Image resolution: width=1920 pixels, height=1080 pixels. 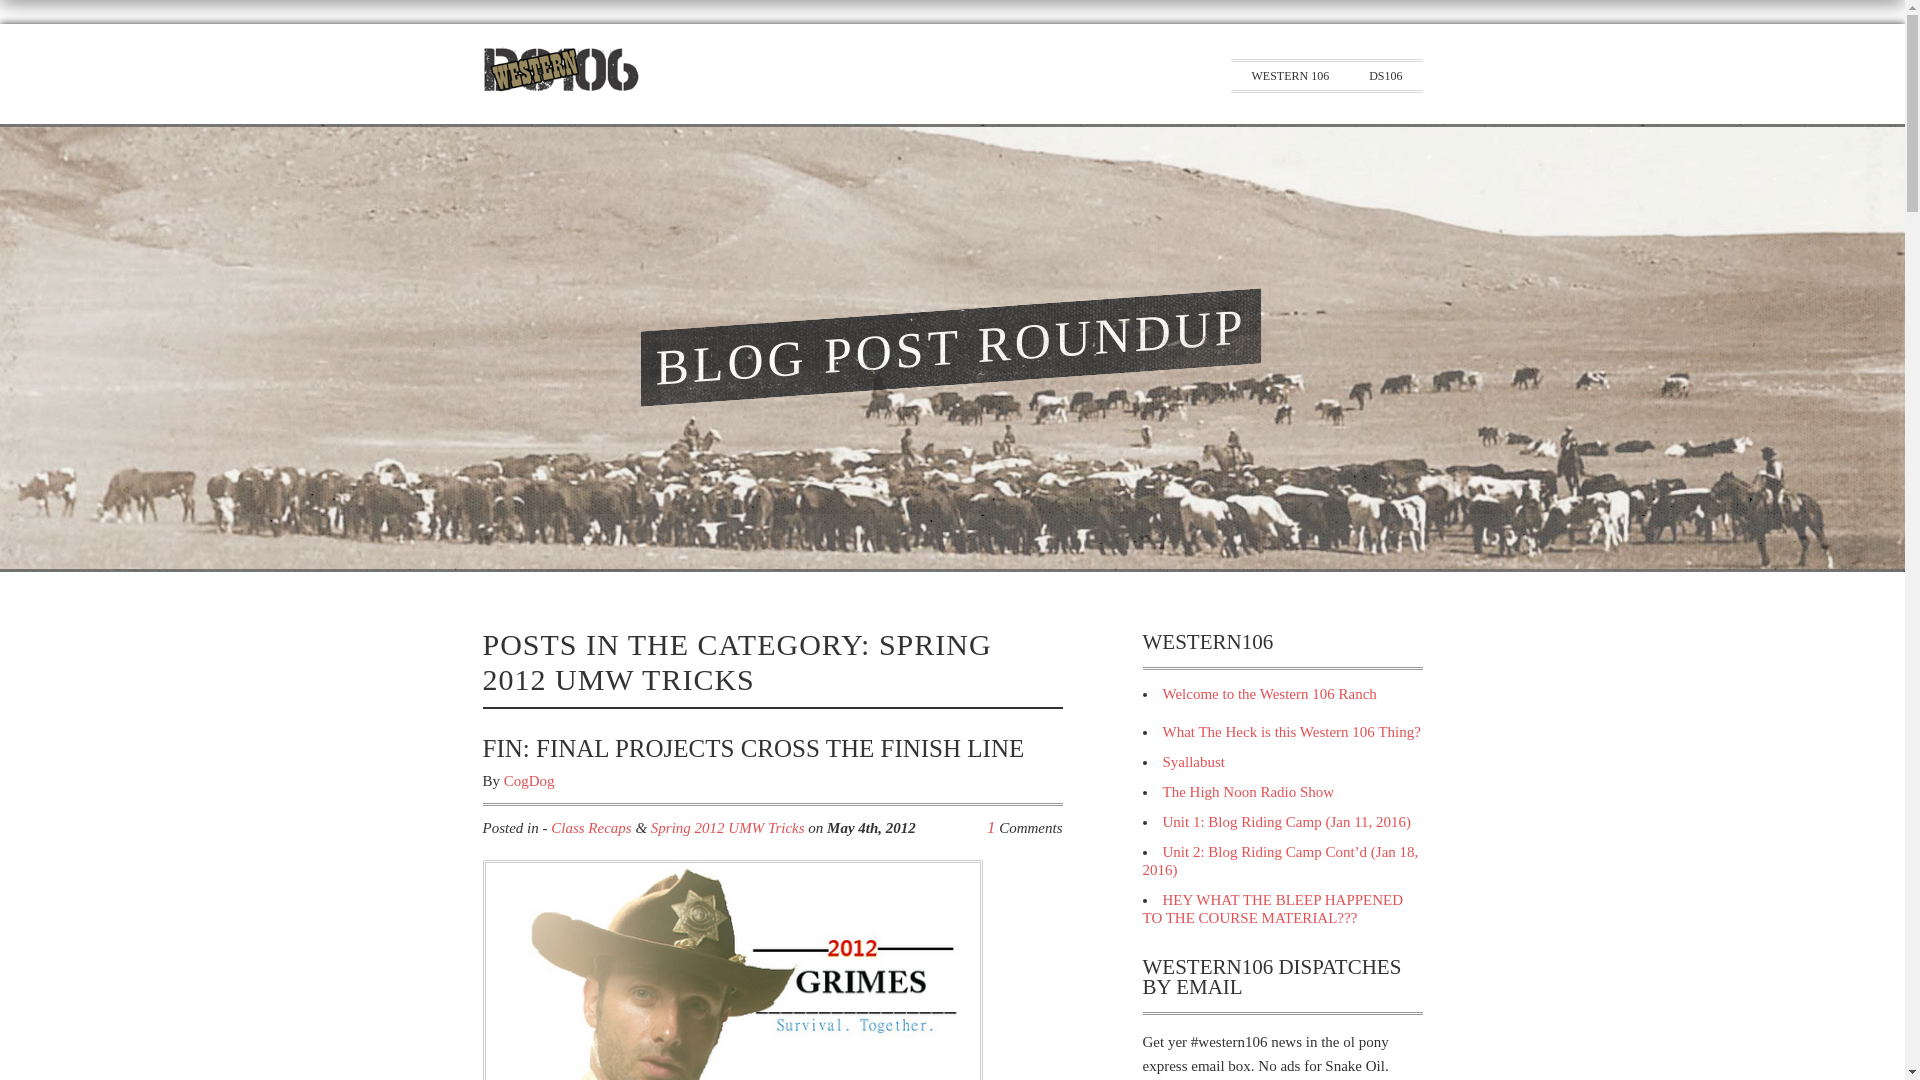 What do you see at coordinates (528, 781) in the screenshot?
I see `Posts by CogDog` at bounding box center [528, 781].